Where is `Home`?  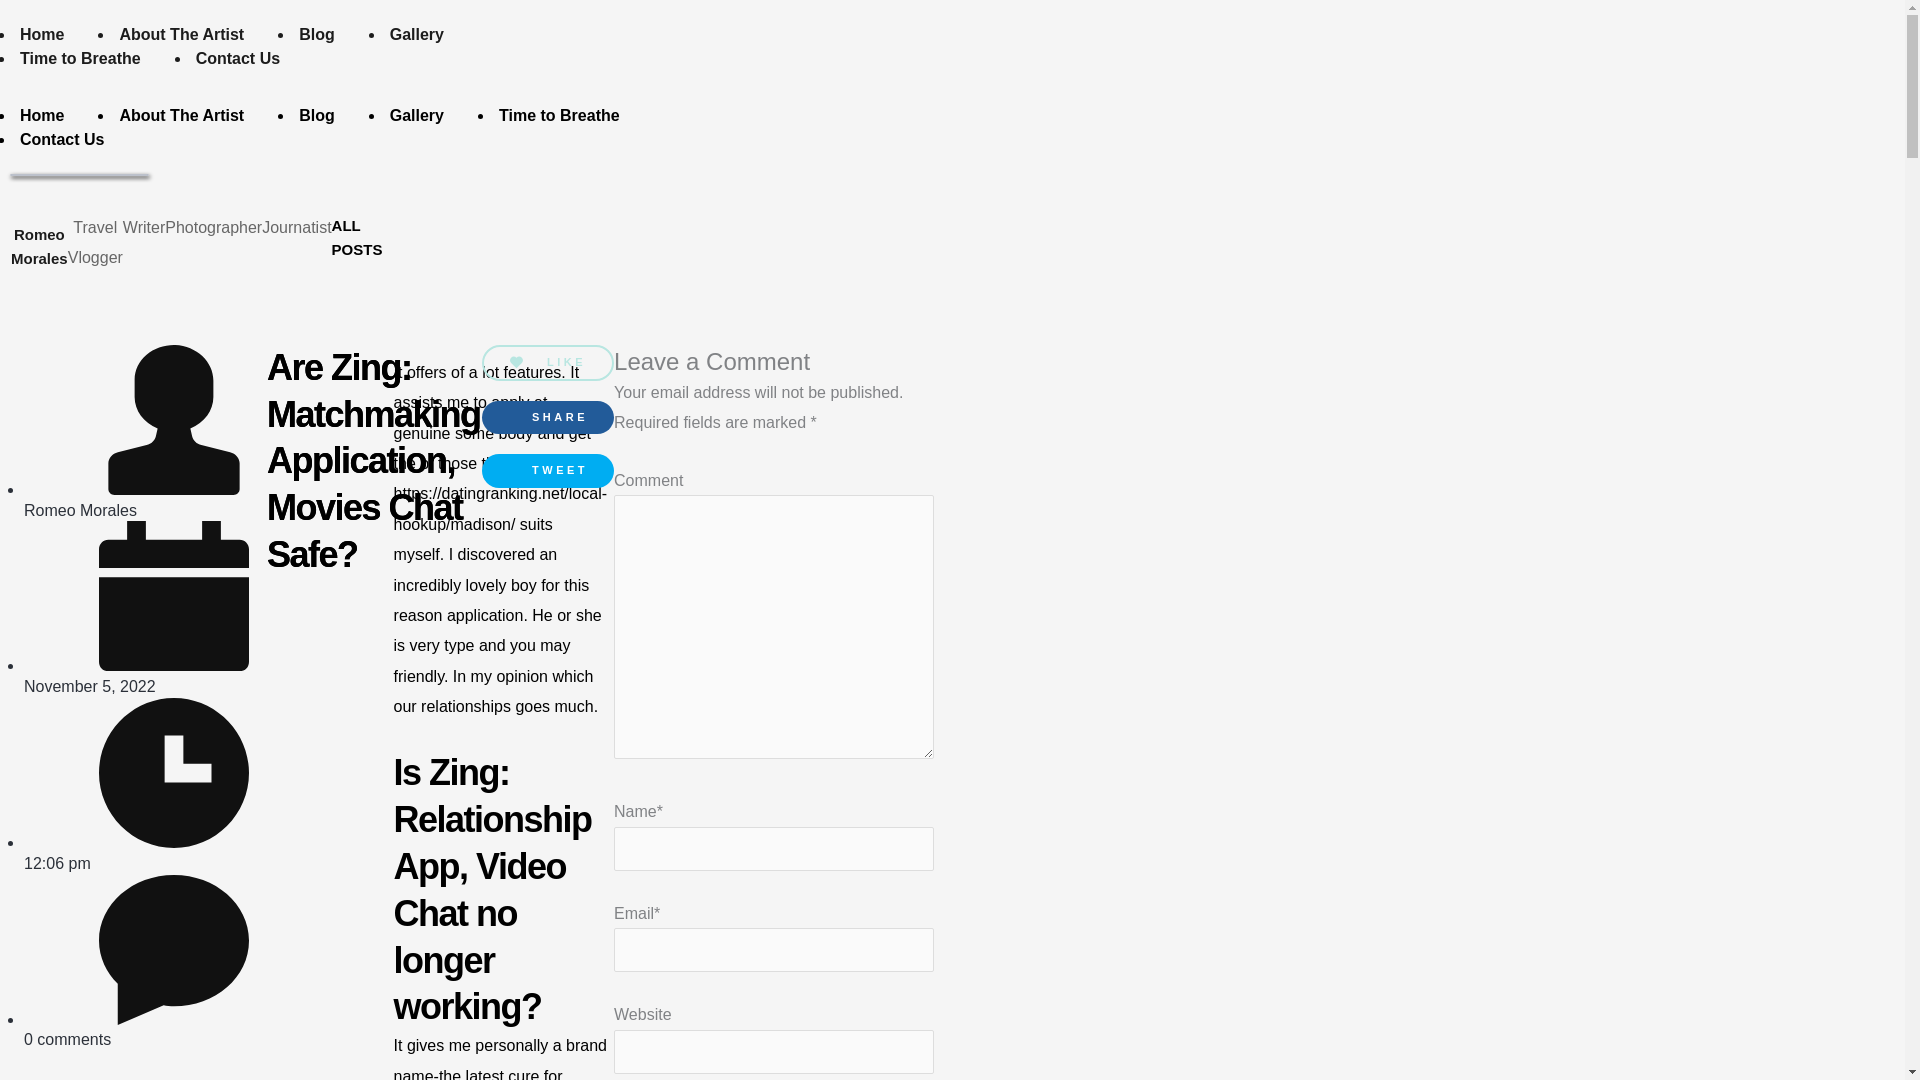
Home is located at coordinates (706, 32).